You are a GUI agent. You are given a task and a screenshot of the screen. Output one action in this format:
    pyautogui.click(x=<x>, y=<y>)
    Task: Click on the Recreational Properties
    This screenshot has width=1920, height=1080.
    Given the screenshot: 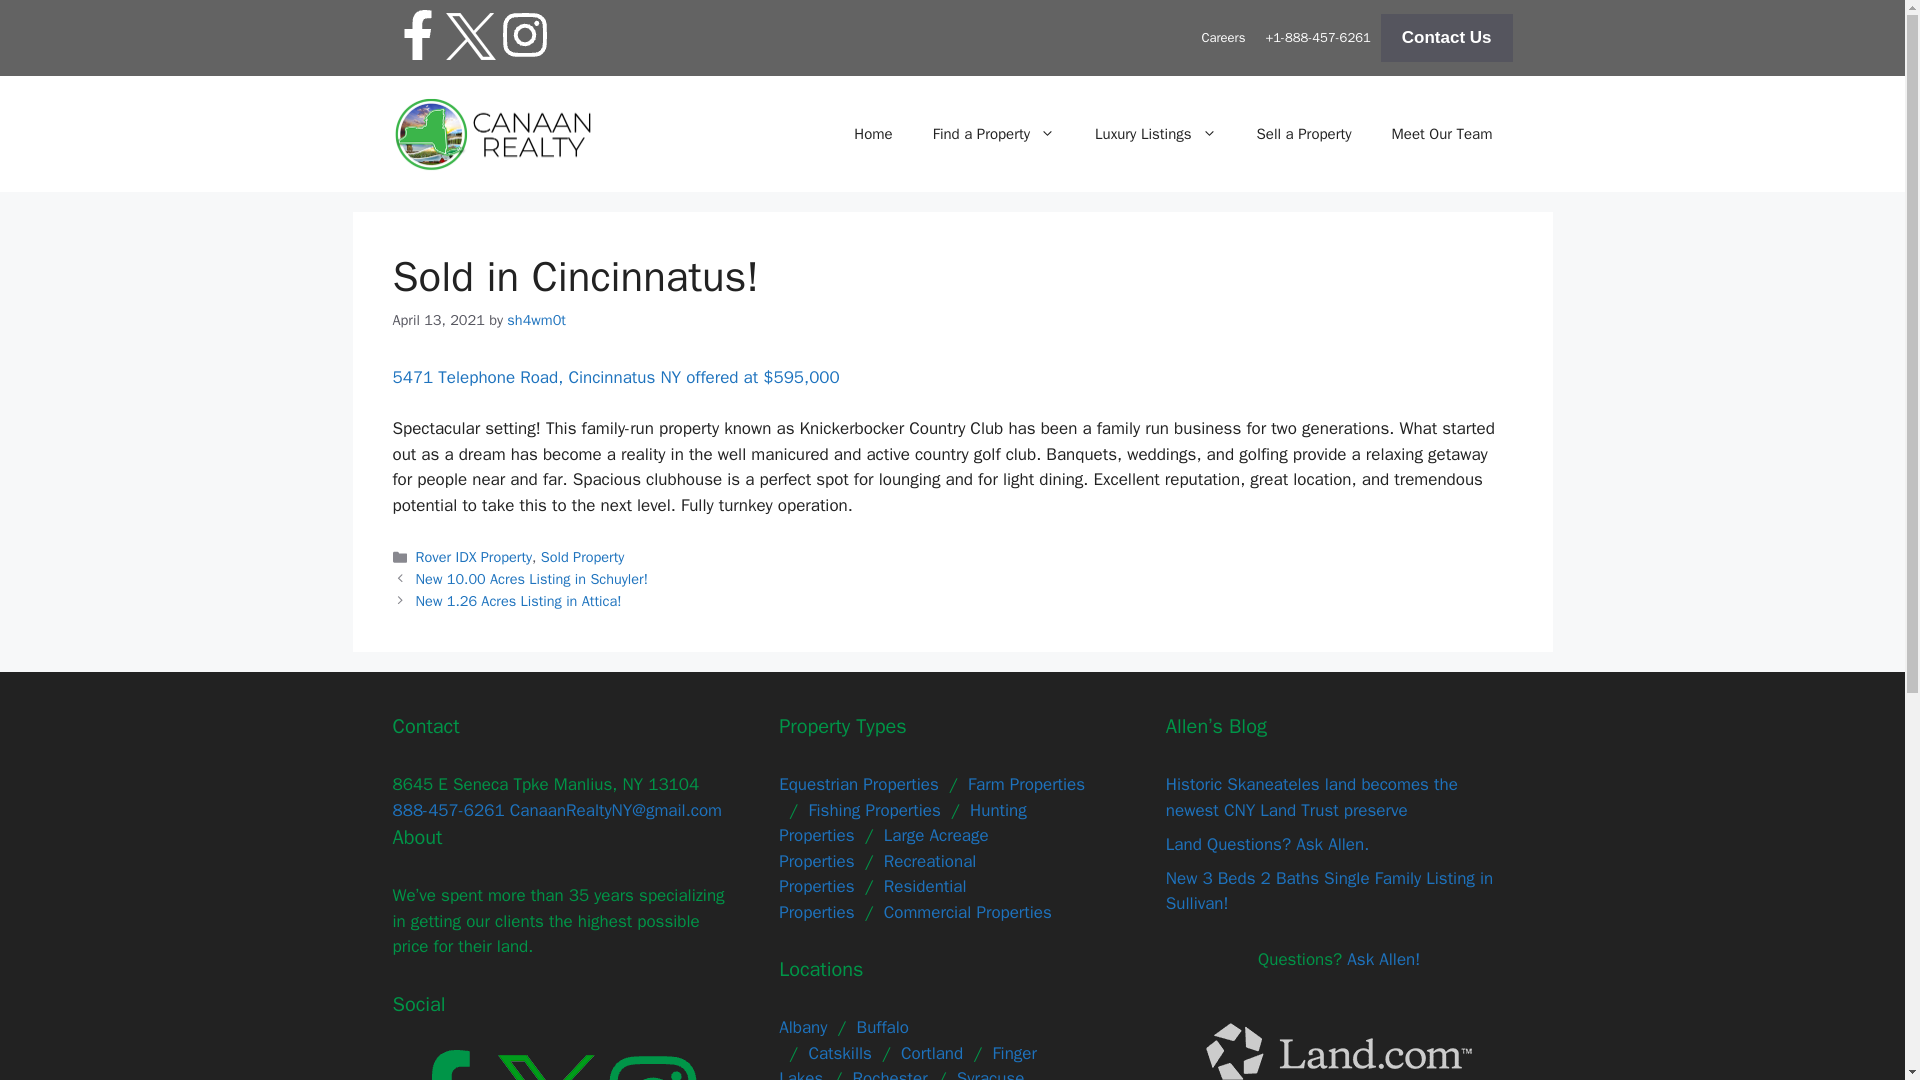 What is the action you would take?
    pyautogui.click(x=877, y=874)
    